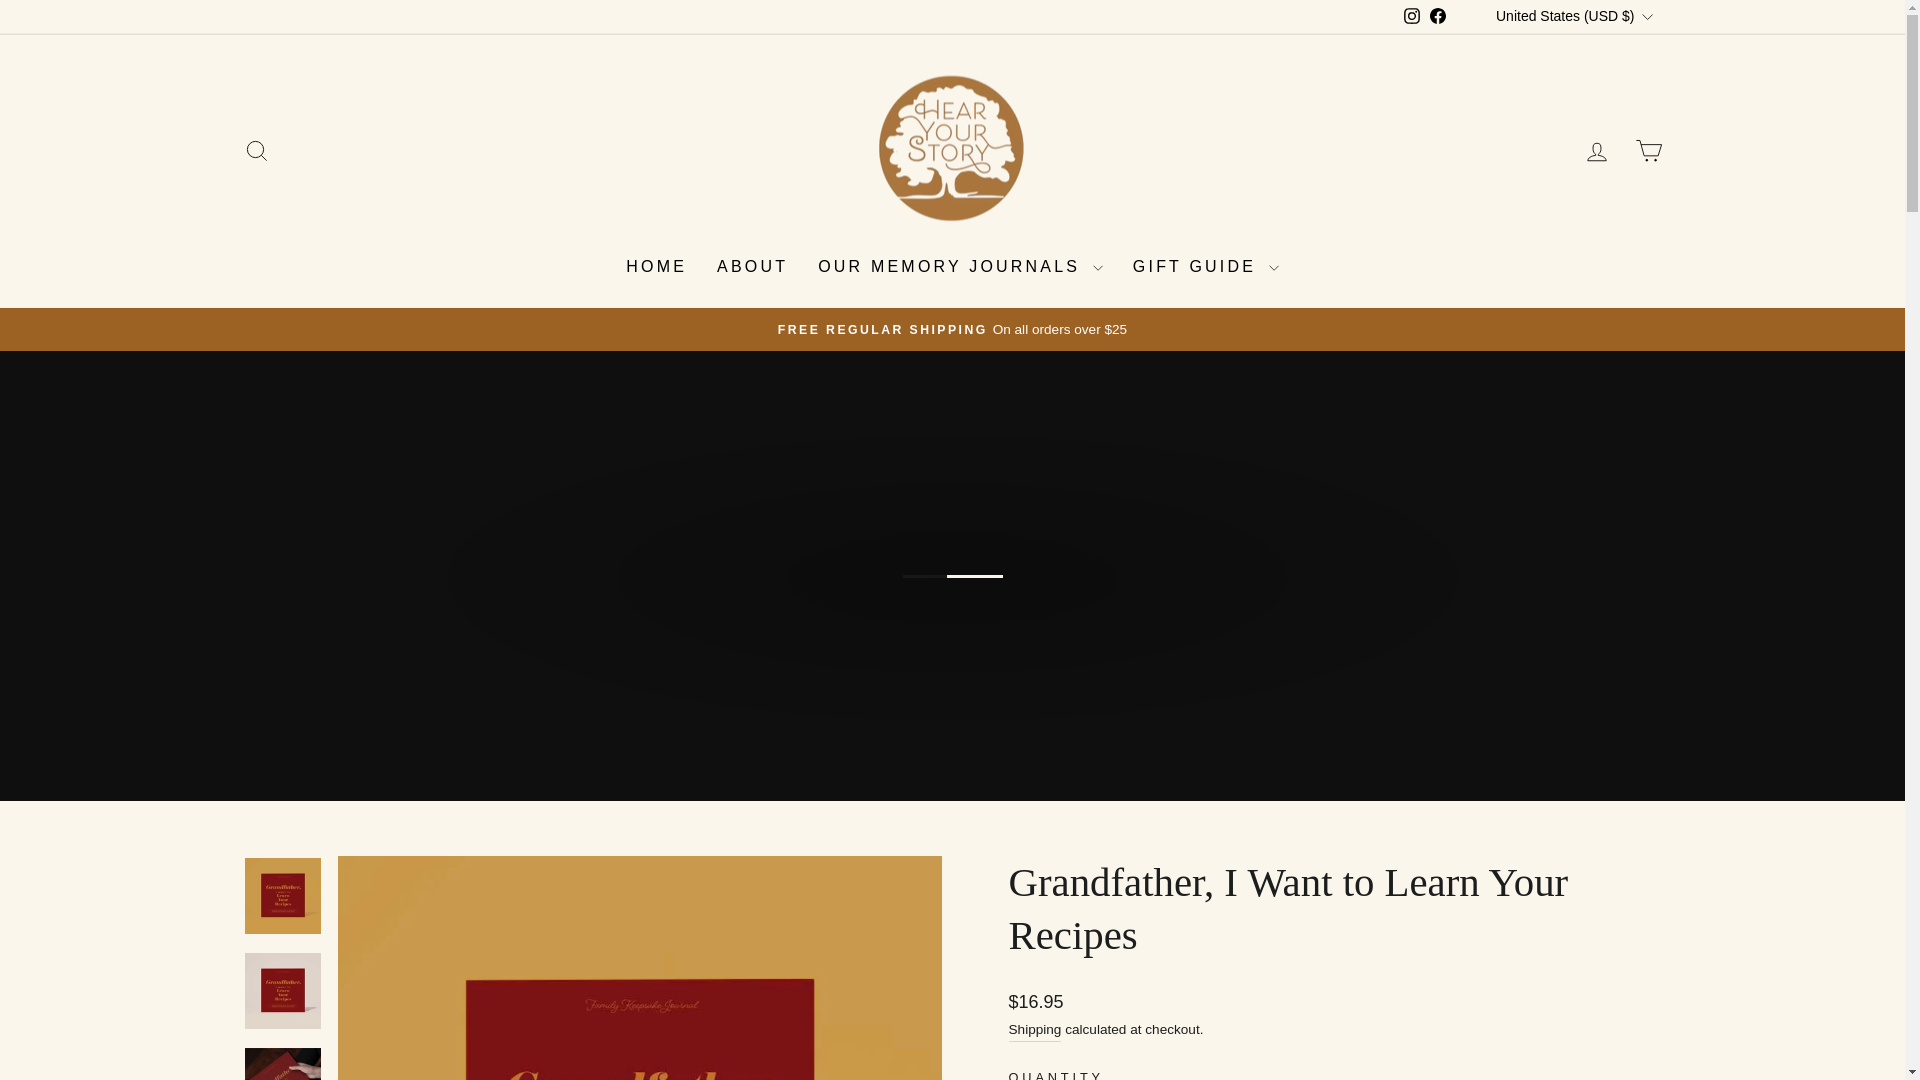 The image size is (1920, 1080). What do you see at coordinates (1596, 152) in the screenshot?
I see `ACCOUNT` at bounding box center [1596, 152].